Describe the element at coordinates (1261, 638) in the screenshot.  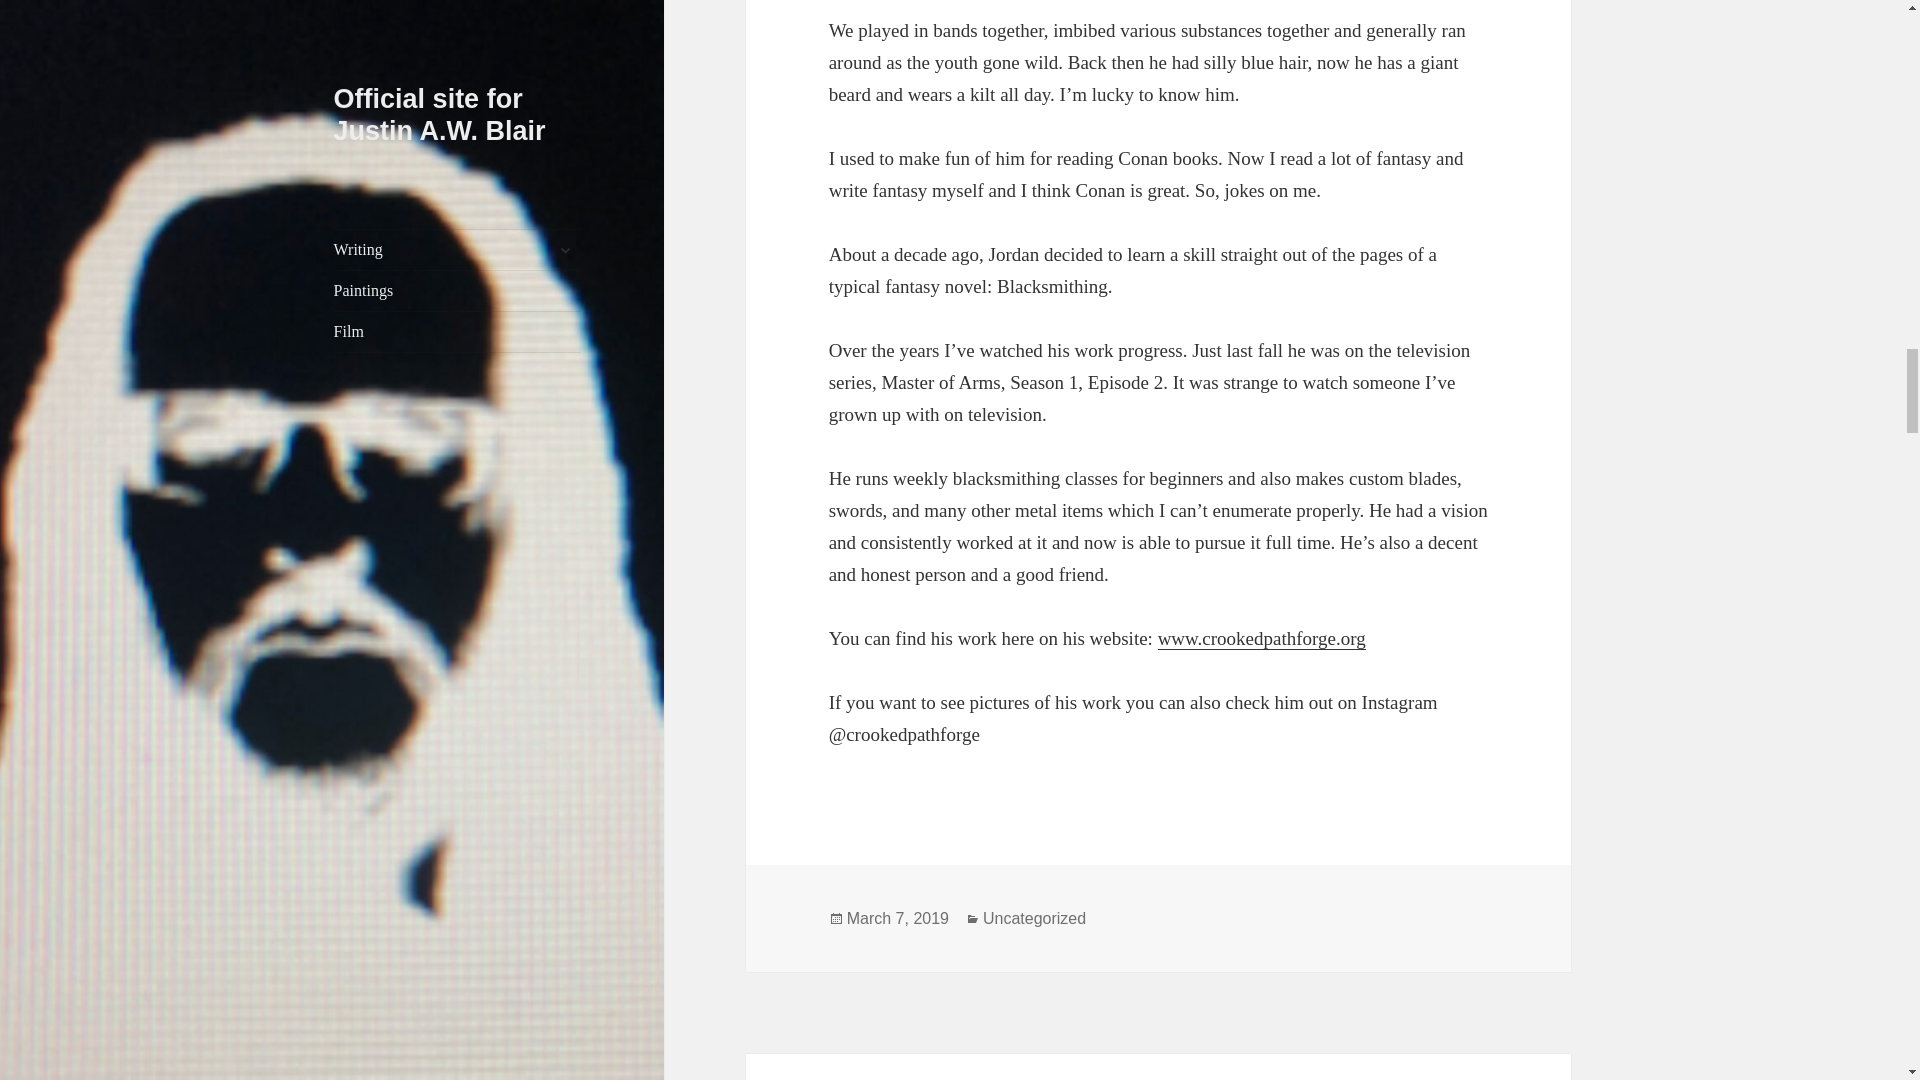
I see `www.crookedpathforge.org` at that location.